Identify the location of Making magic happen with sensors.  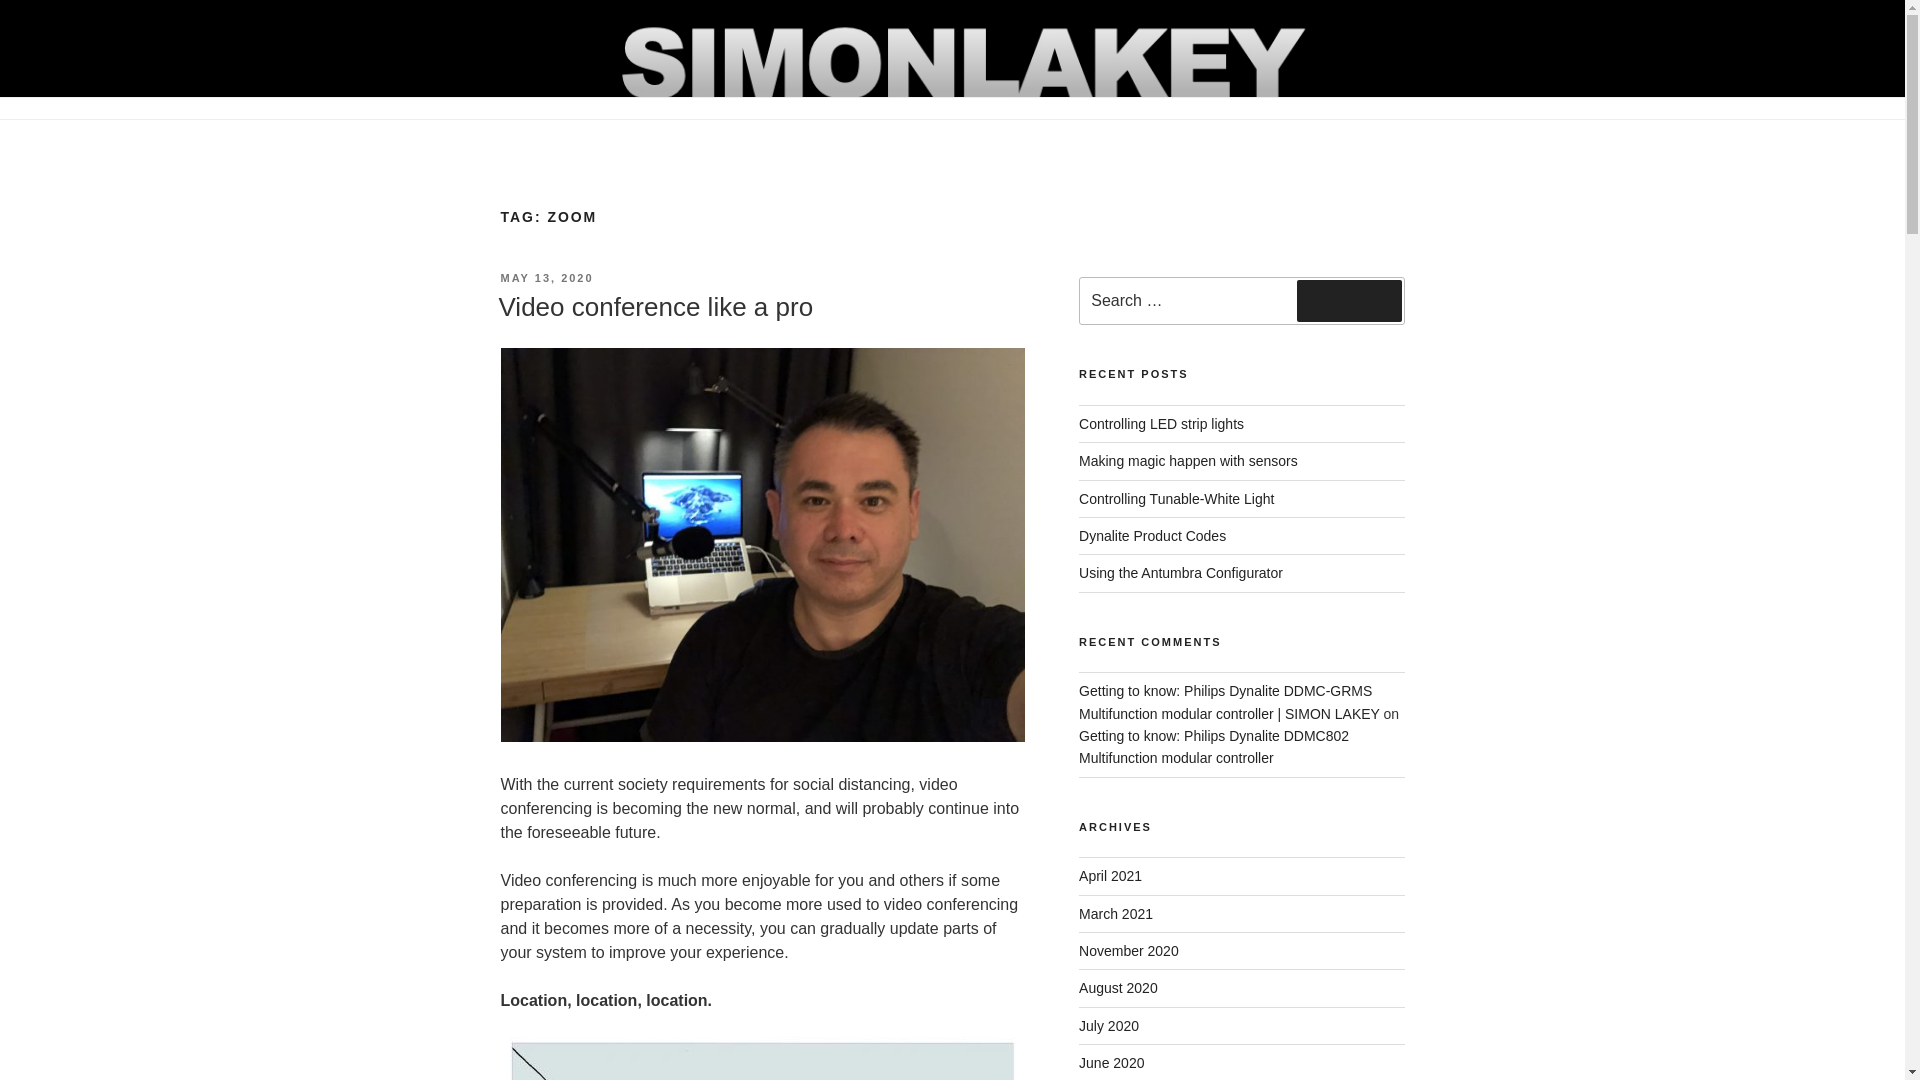
(1188, 460).